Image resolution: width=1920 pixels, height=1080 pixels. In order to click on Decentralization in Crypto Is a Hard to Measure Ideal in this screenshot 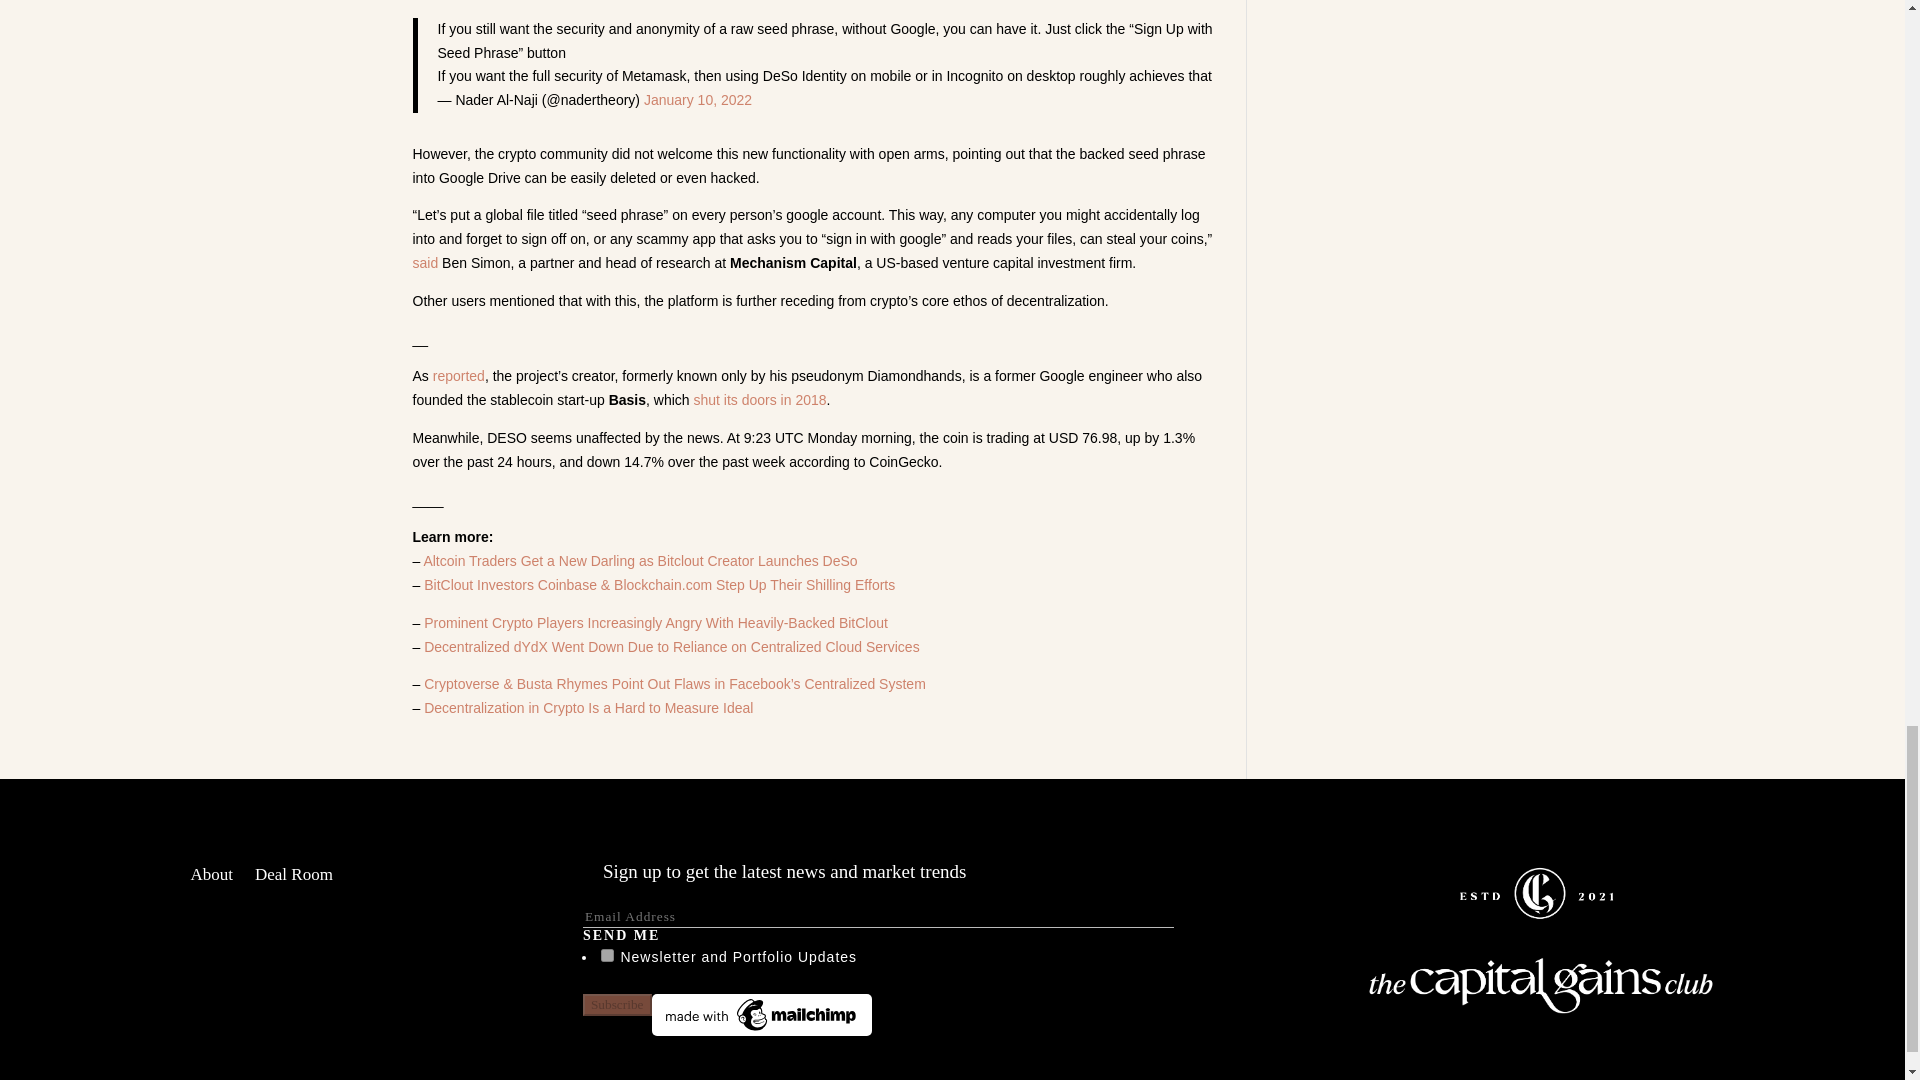, I will do `click(588, 708)`.